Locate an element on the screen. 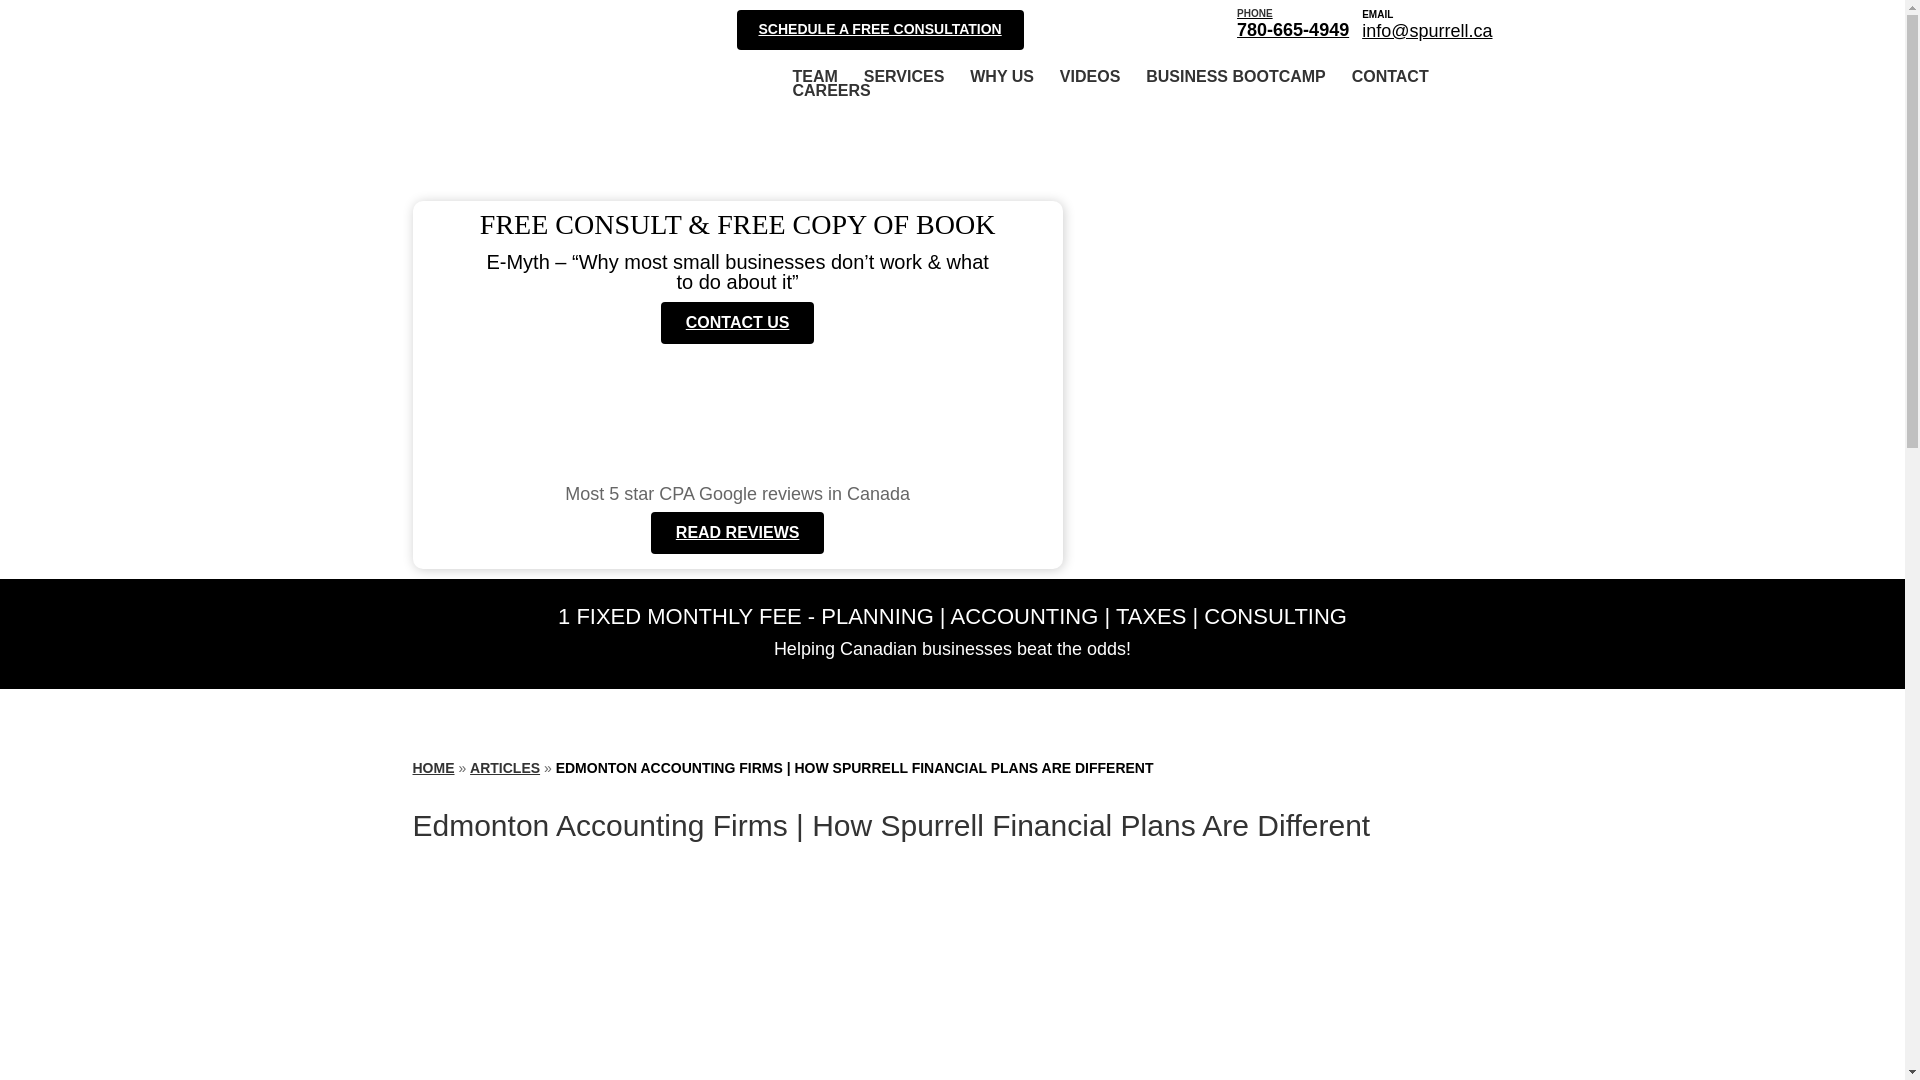  BUSINESS BOOTCAMP is located at coordinates (432, 768).